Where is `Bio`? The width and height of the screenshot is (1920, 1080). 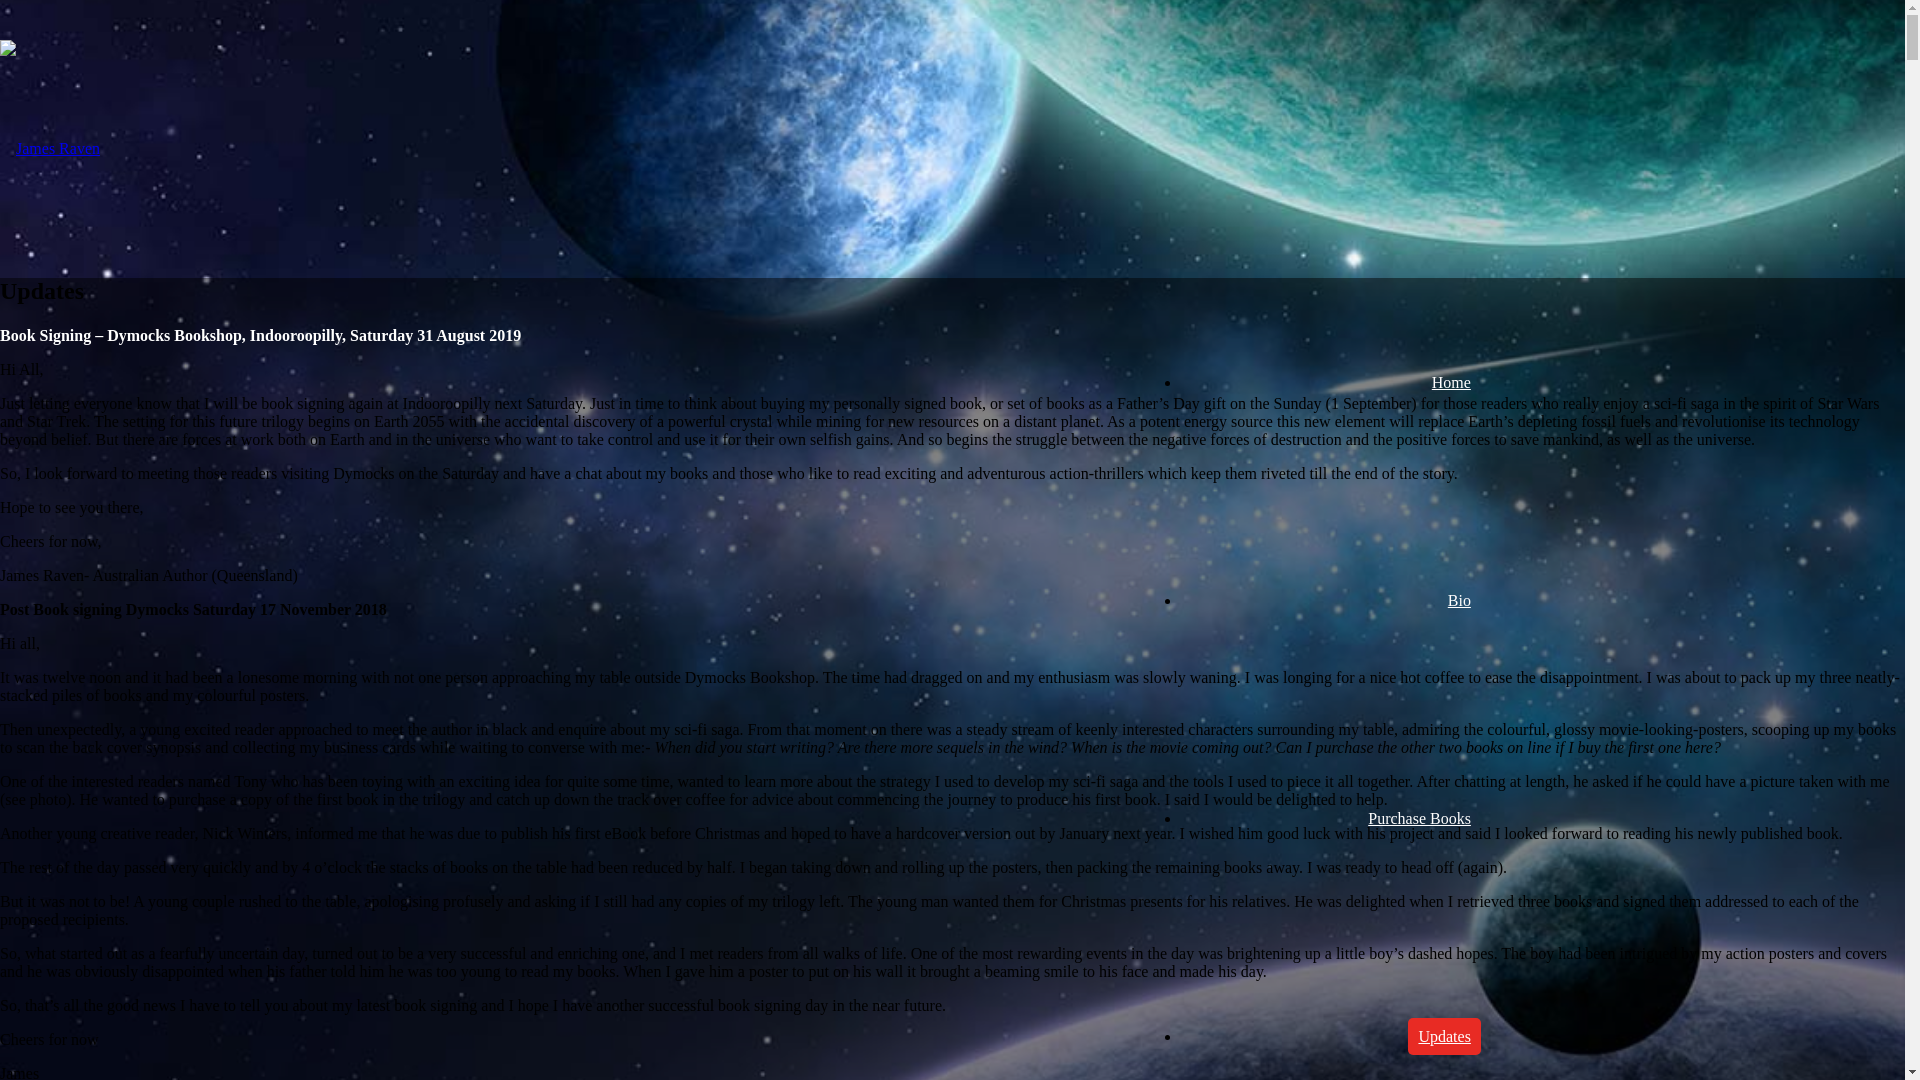
Bio is located at coordinates (1460, 600).